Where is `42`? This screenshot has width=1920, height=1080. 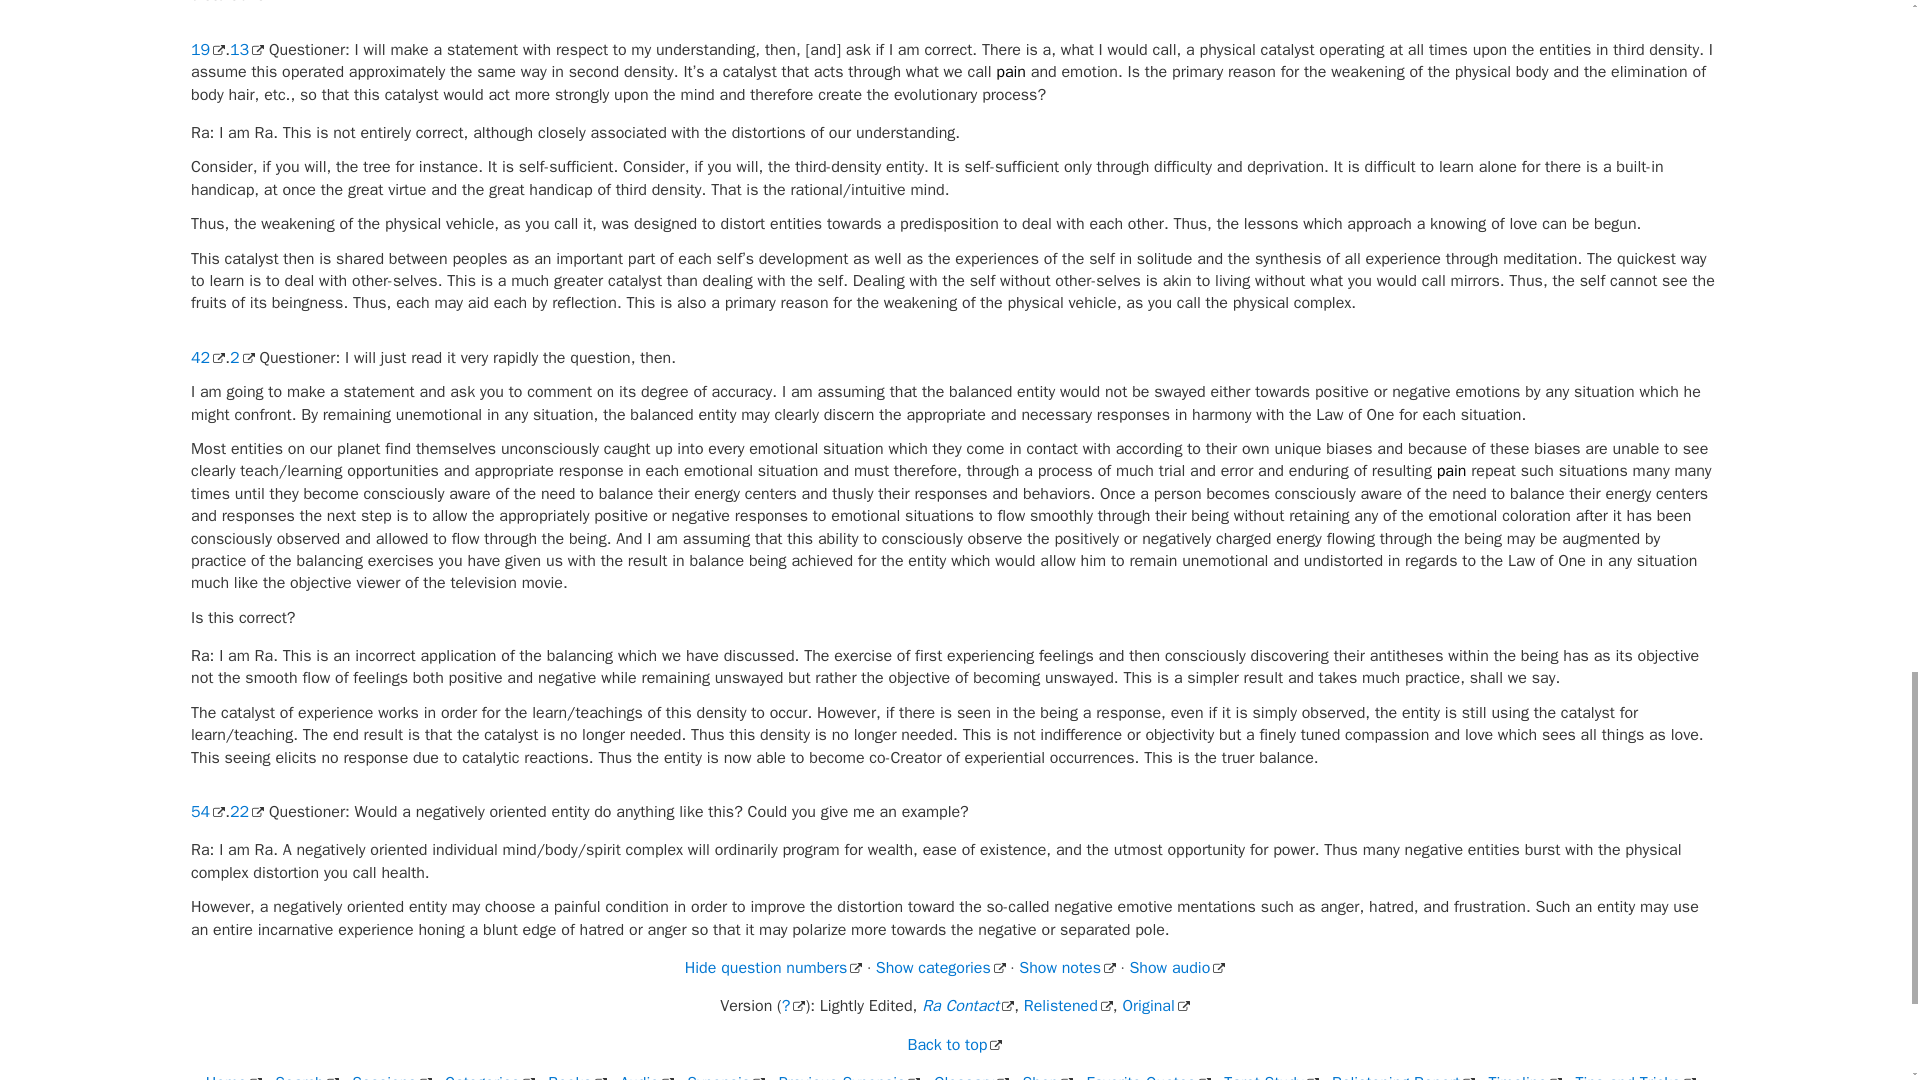 42 is located at coordinates (207, 358).